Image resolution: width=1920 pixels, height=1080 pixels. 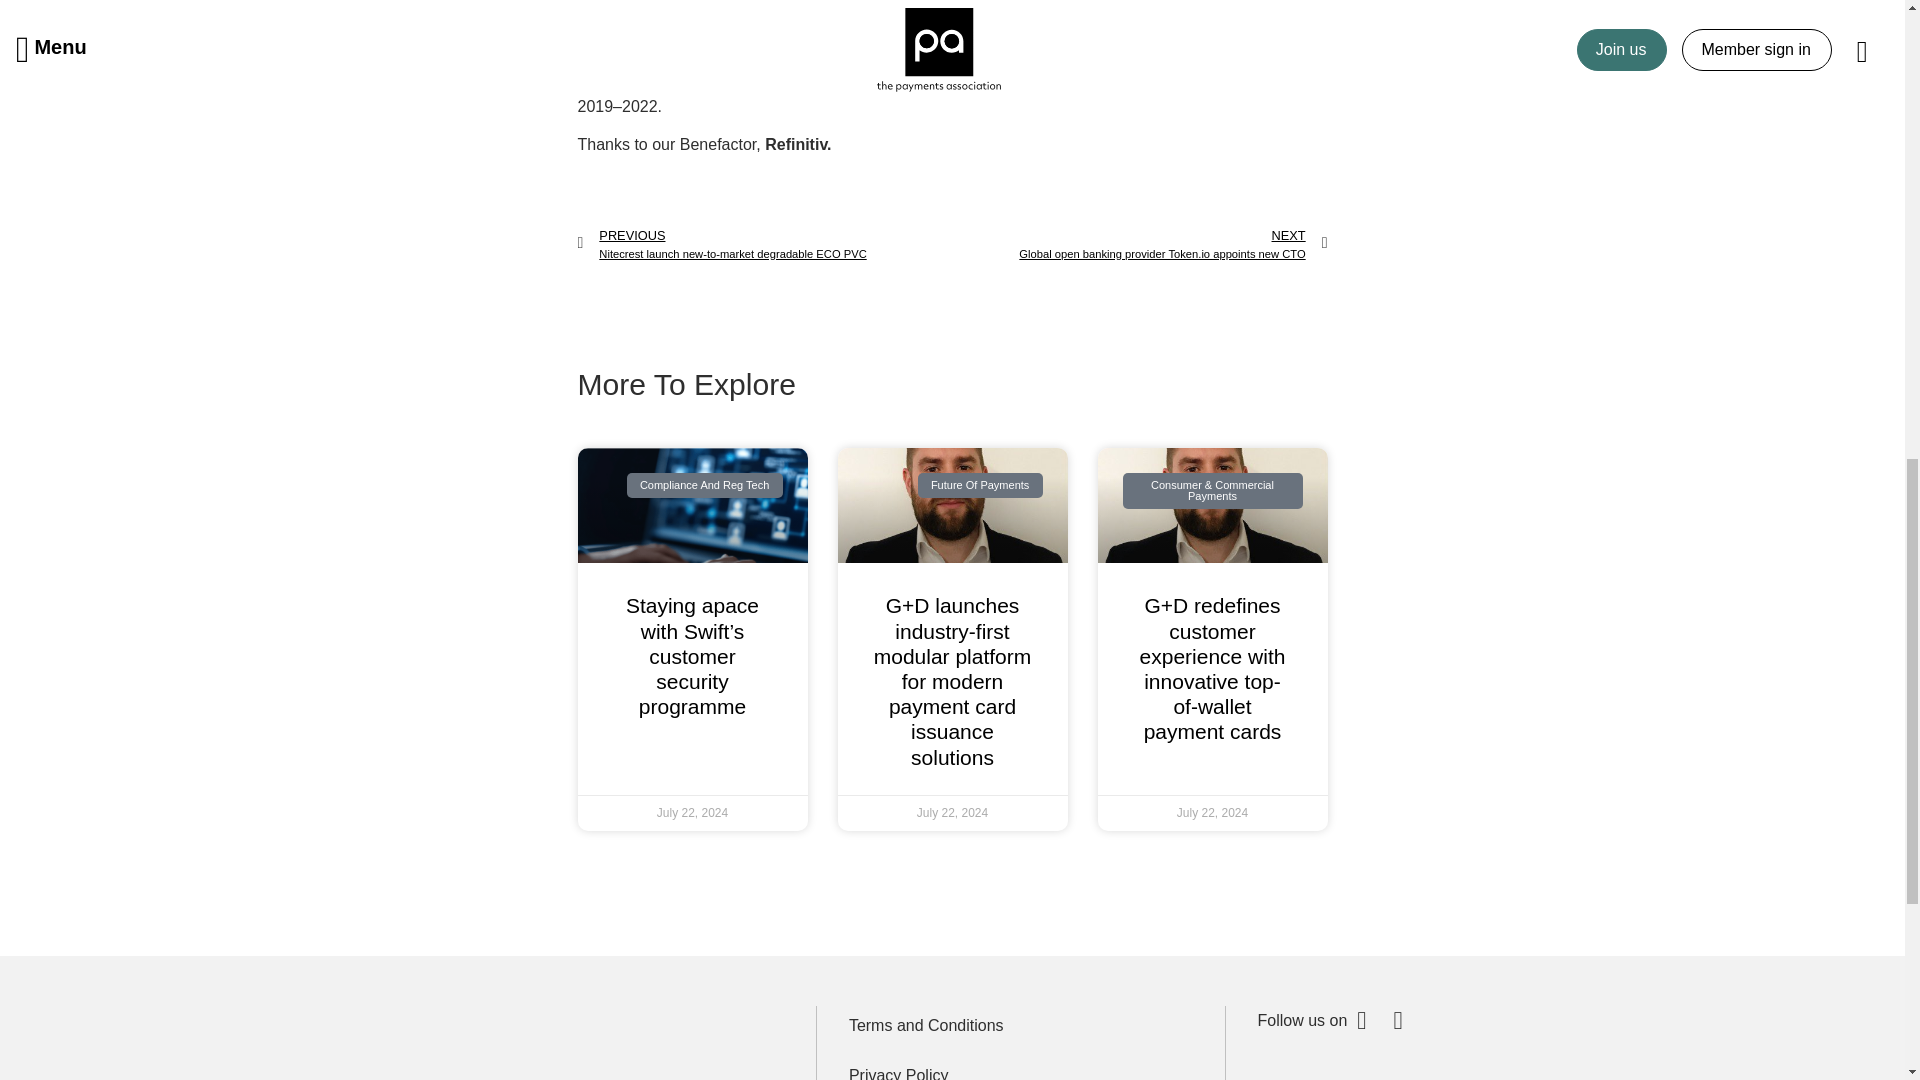 I want to click on Privacy Policy, so click(x=764, y=244).